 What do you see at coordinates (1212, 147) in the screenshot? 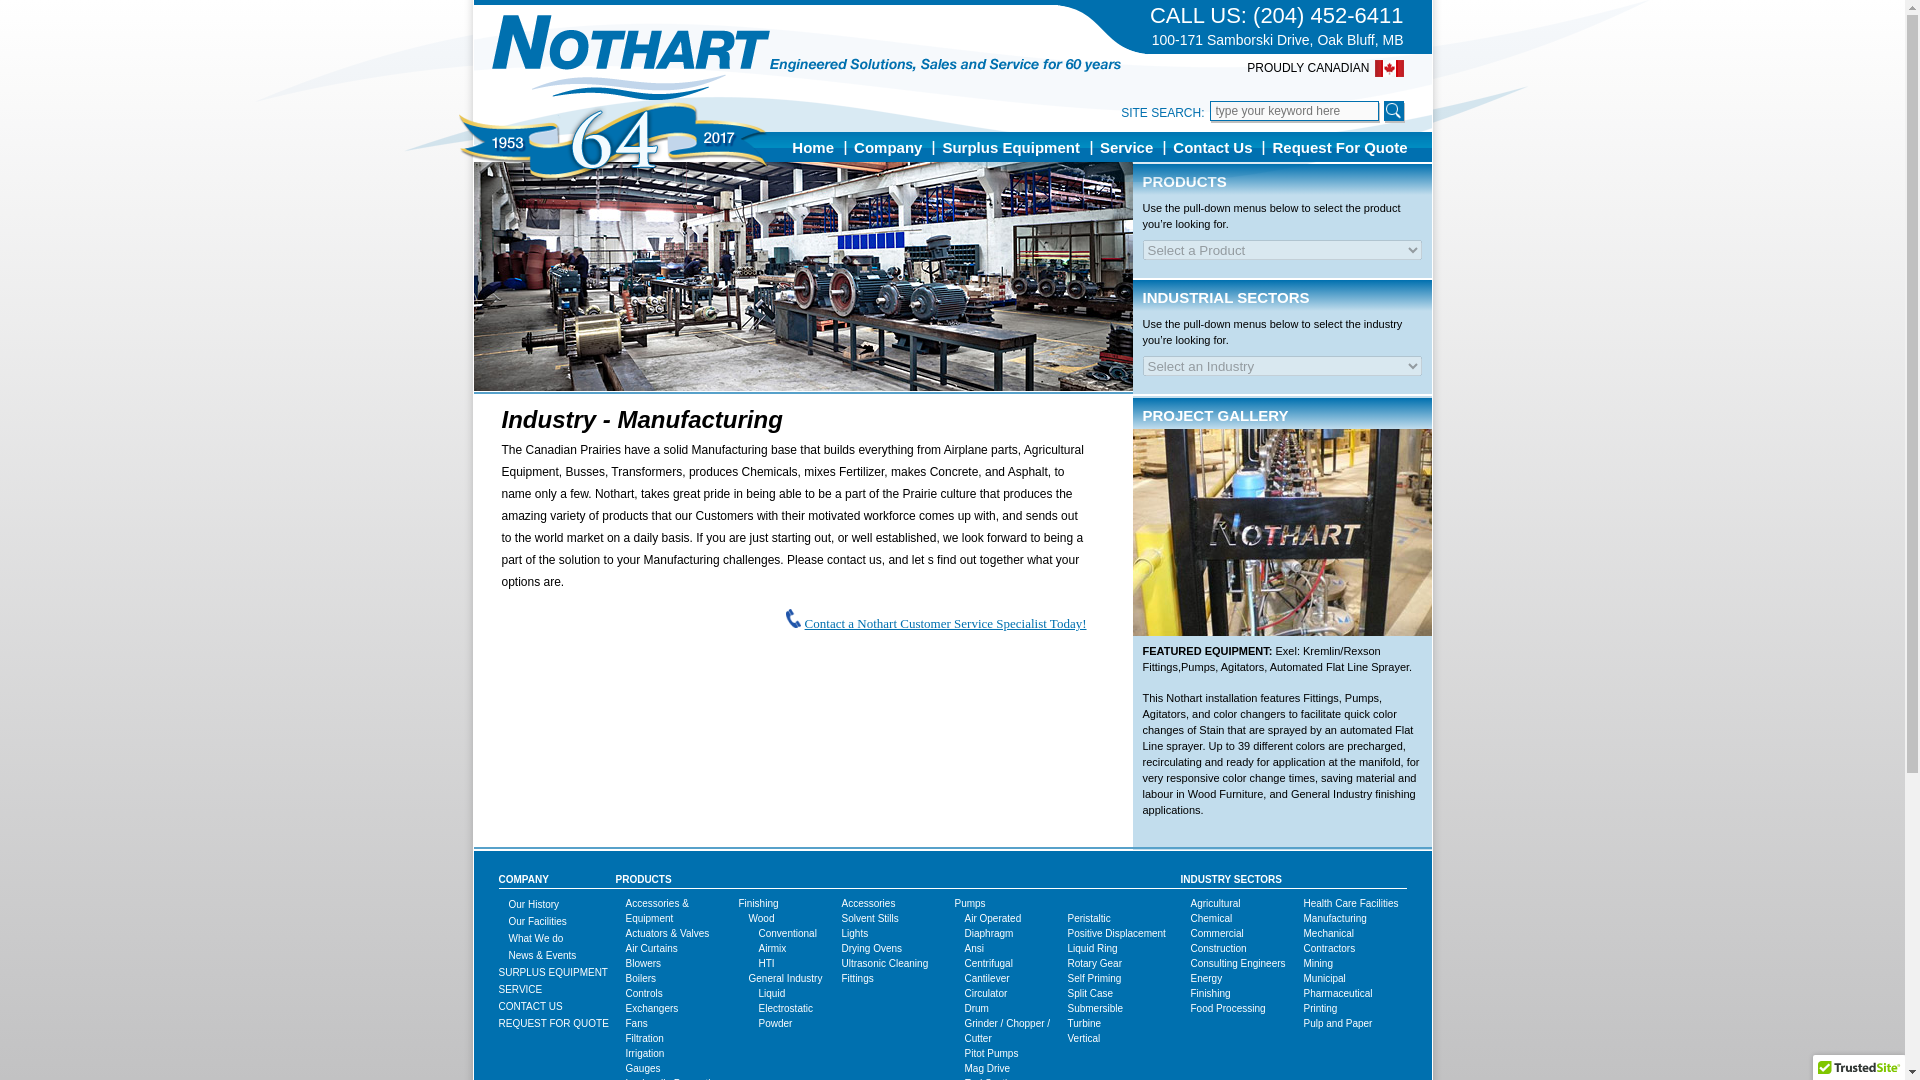
I see `Contact Us` at bounding box center [1212, 147].